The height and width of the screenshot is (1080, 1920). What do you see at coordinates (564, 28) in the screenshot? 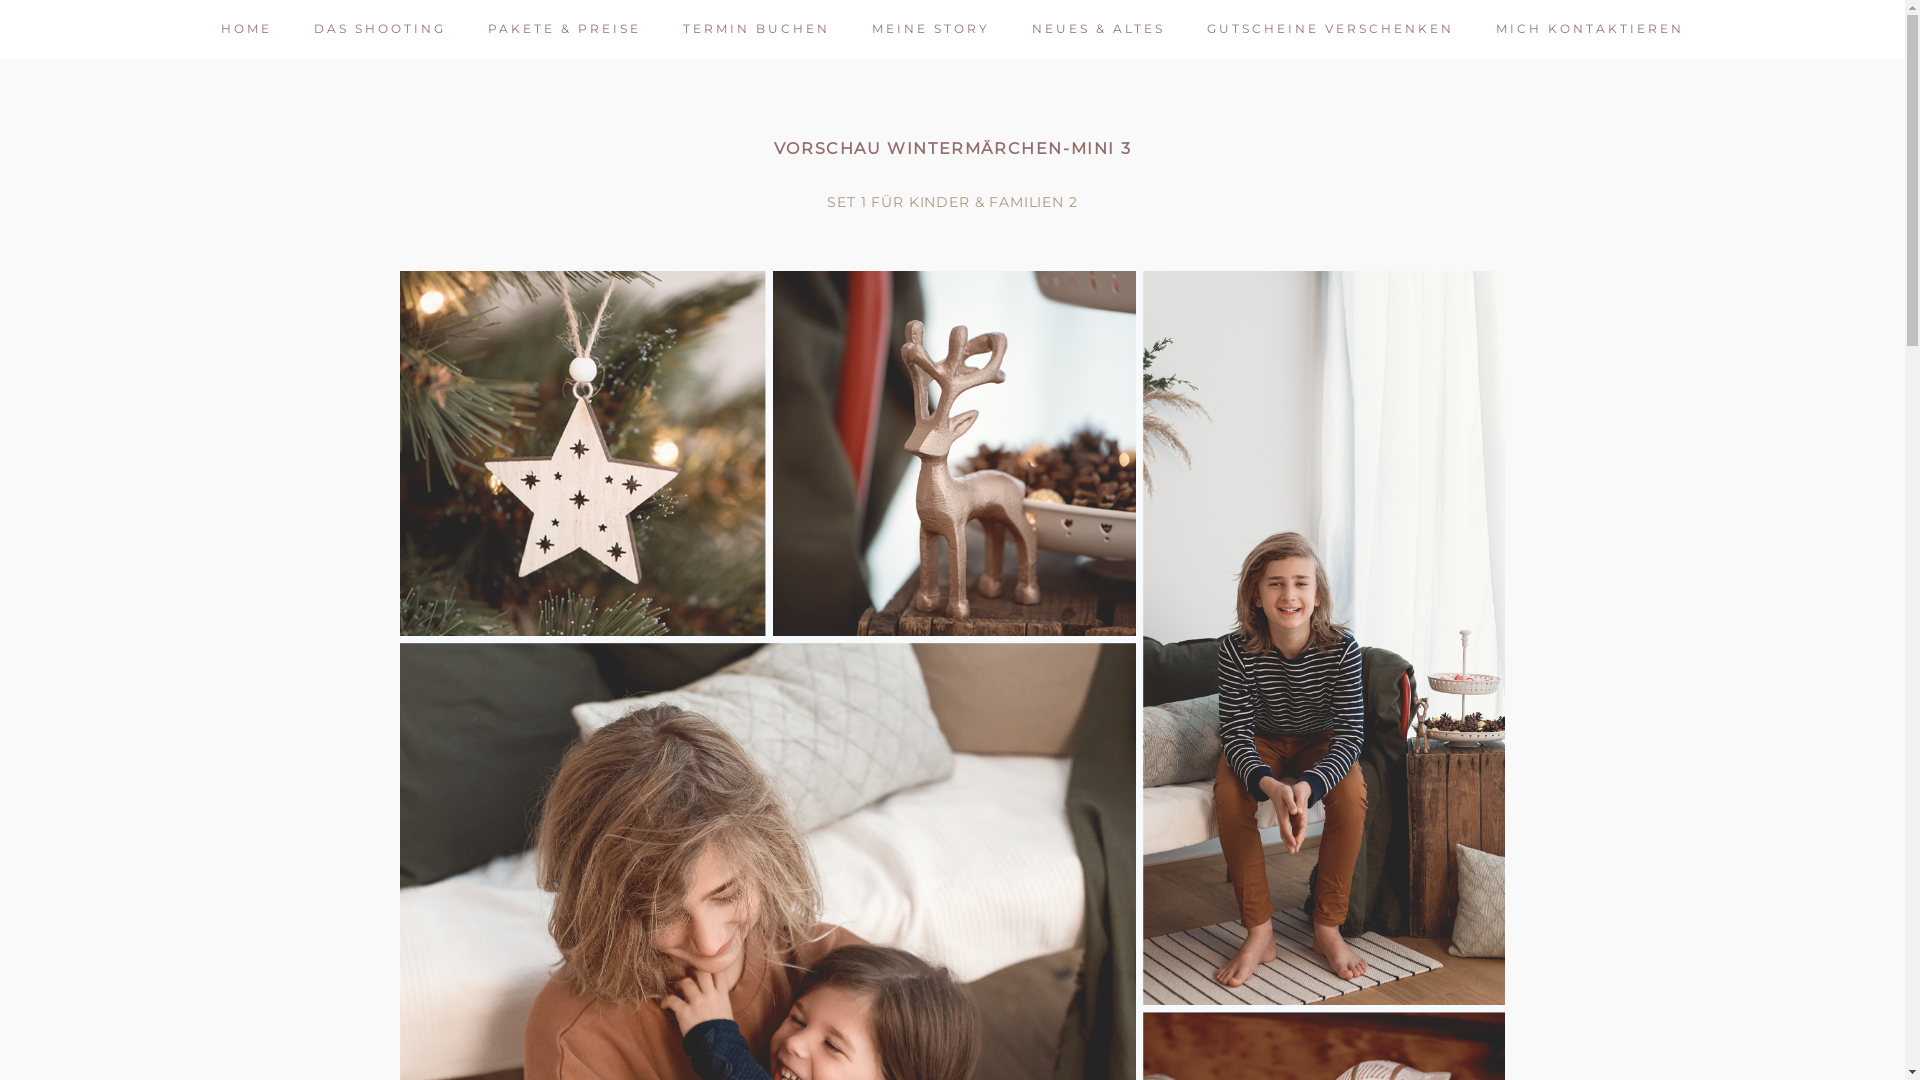
I see `PAKETE & PREISE` at bounding box center [564, 28].